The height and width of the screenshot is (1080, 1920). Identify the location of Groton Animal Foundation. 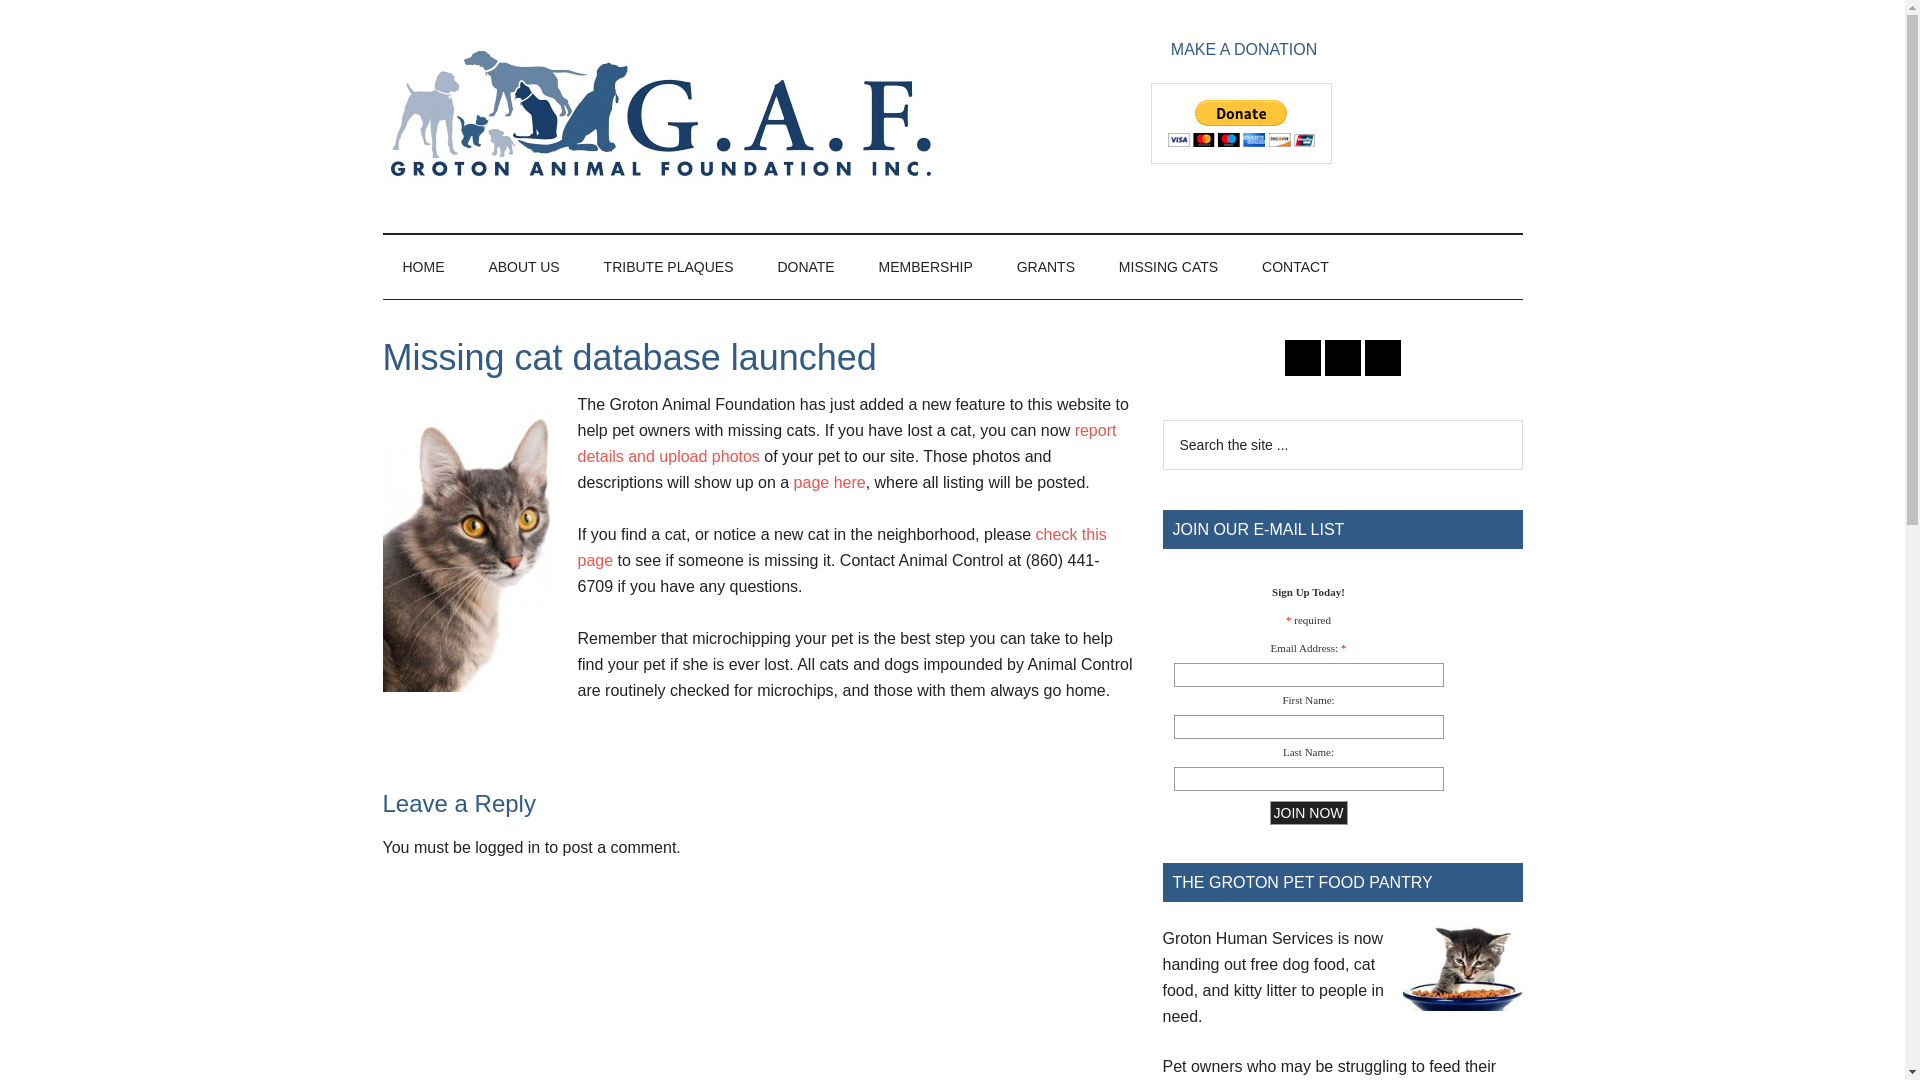
(658, 116).